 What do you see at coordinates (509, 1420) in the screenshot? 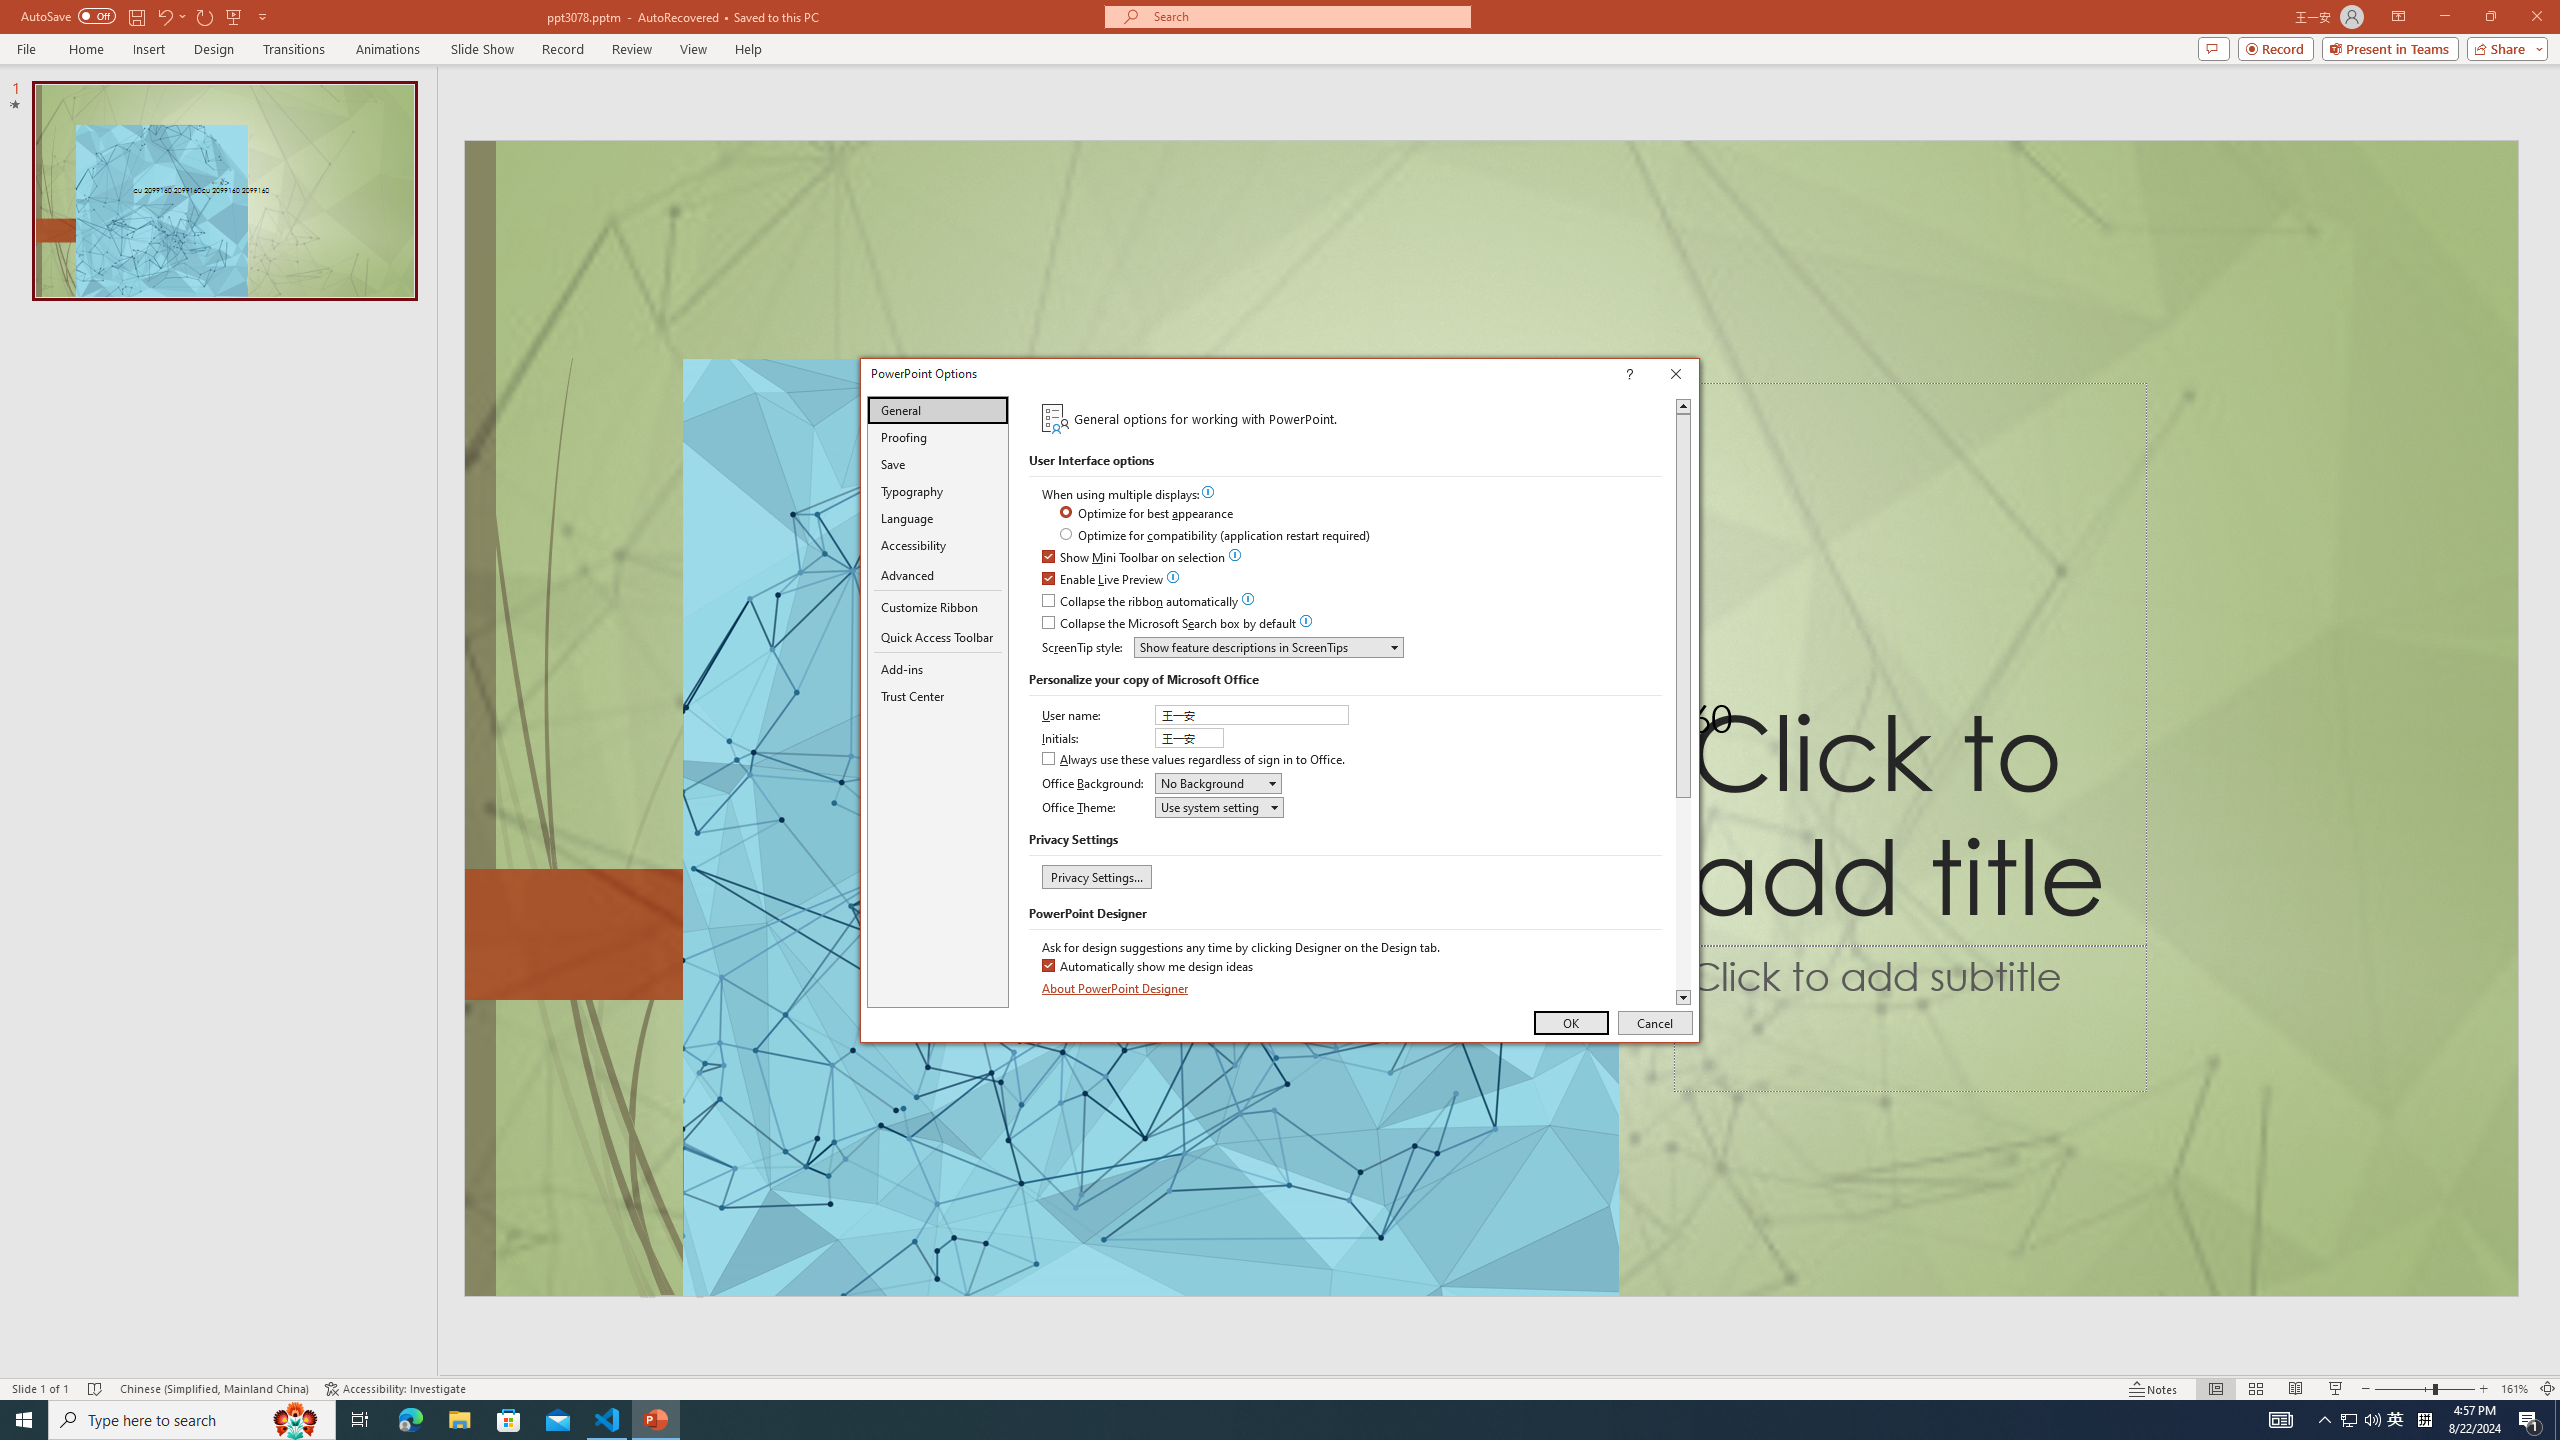
I see `Microsoft Store` at bounding box center [509, 1420].